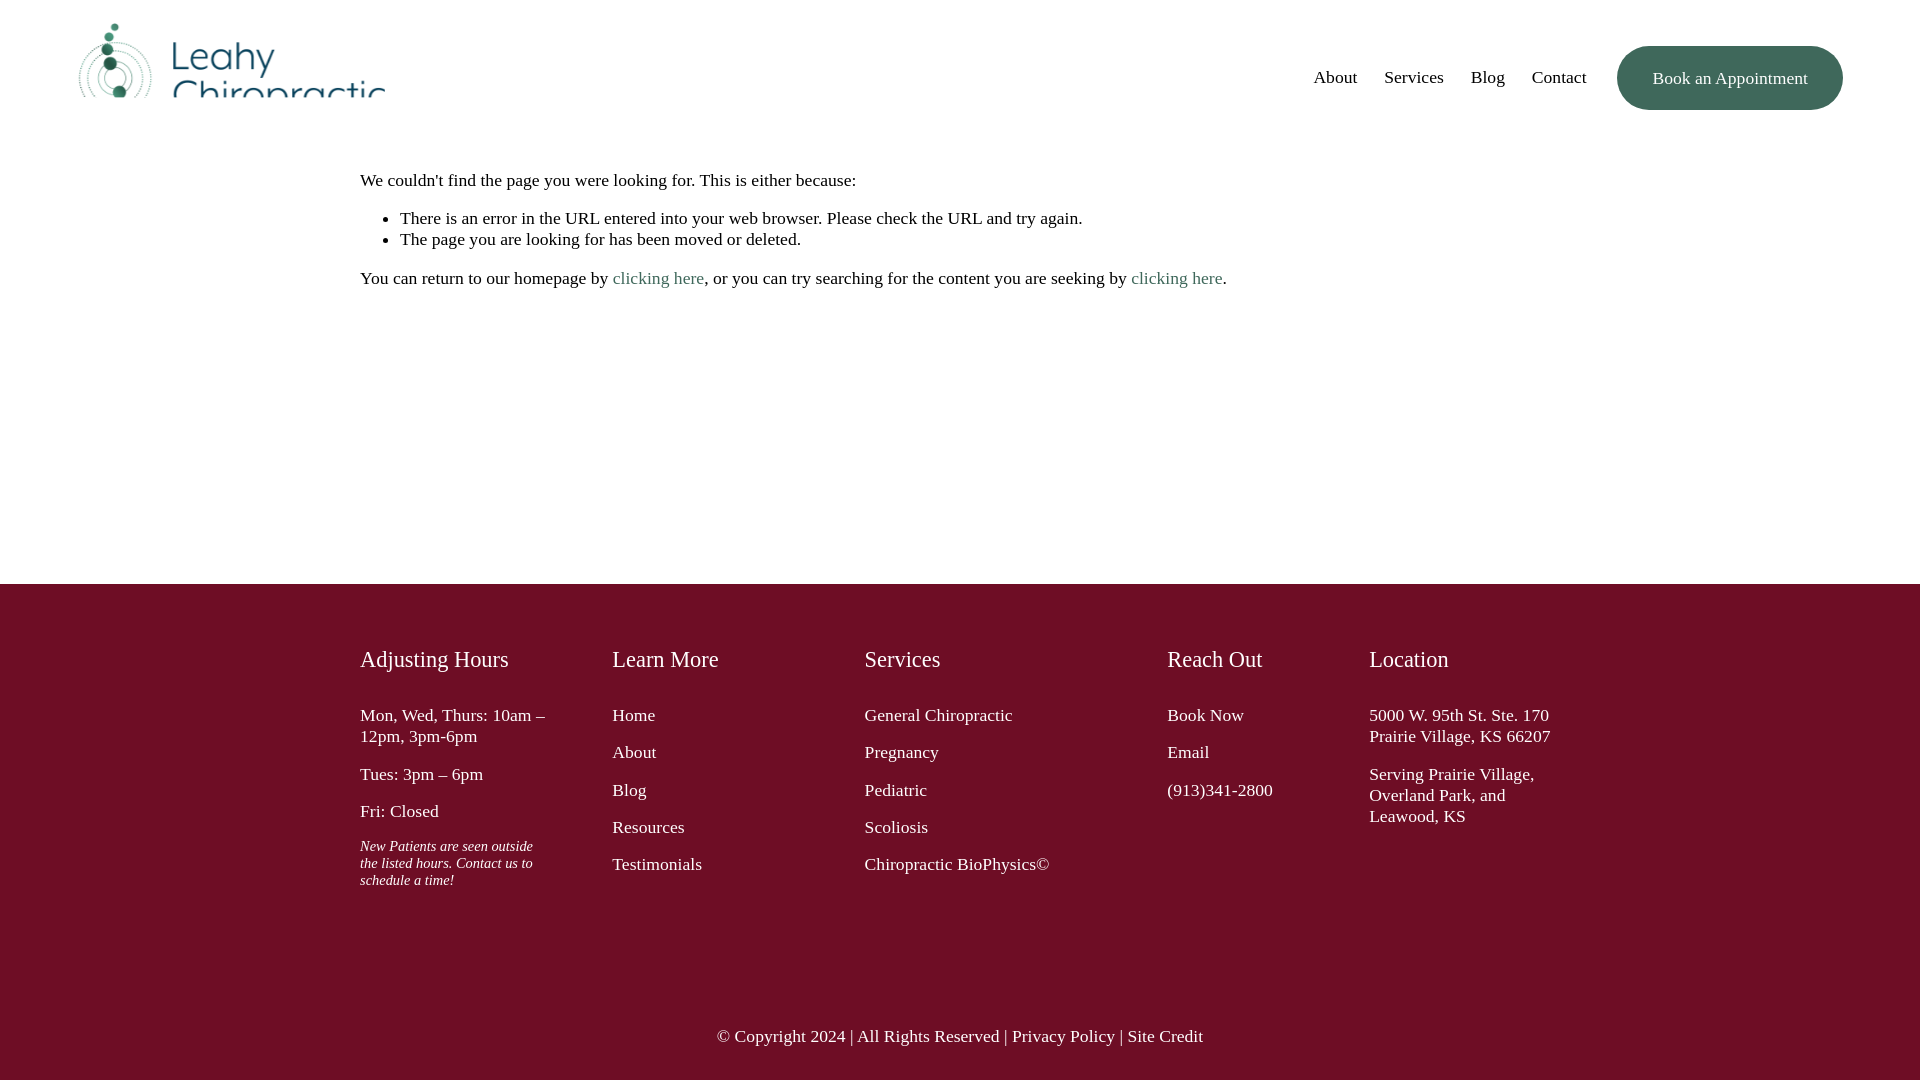 The width and height of the screenshot is (1920, 1080). What do you see at coordinates (1730, 78) in the screenshot?
I see `Book an Appointment` at bounding box center [1730, 78].